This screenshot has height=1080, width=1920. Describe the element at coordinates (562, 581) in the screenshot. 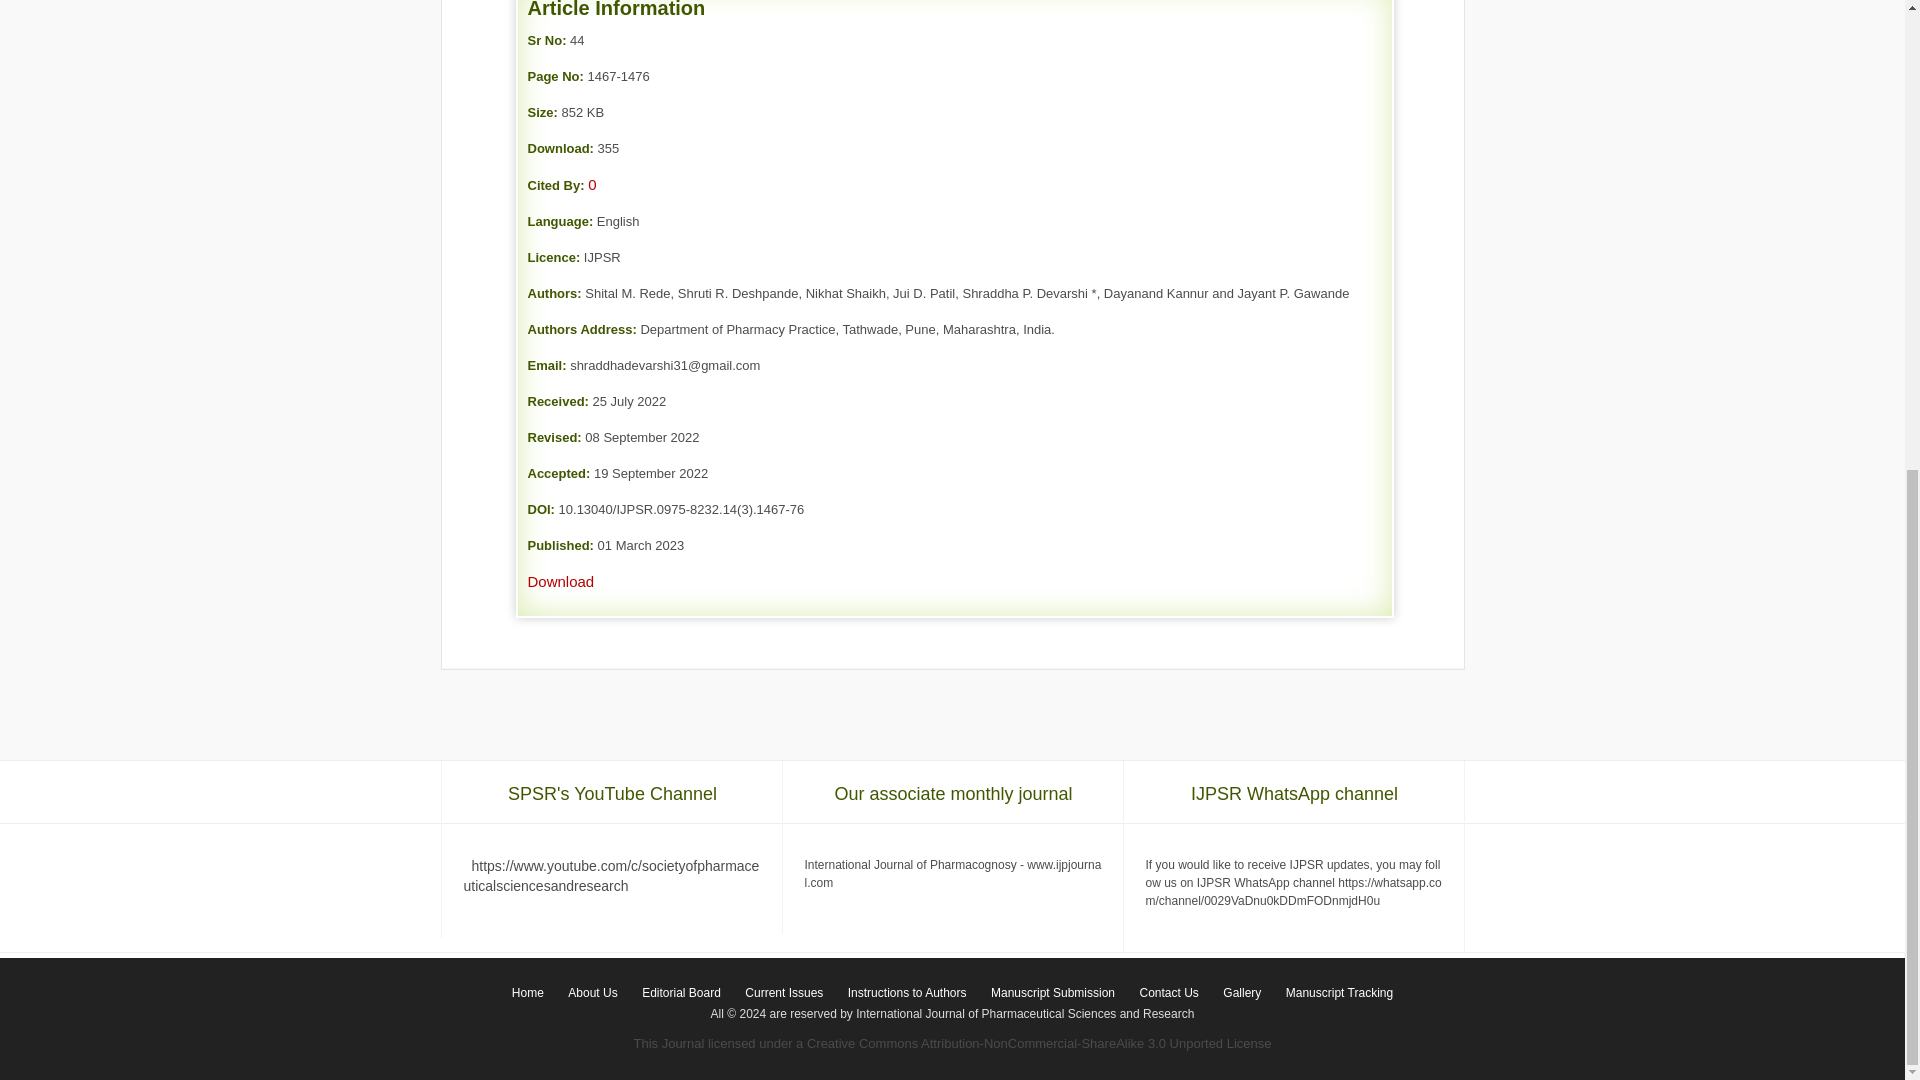

I see `Download` at that location.